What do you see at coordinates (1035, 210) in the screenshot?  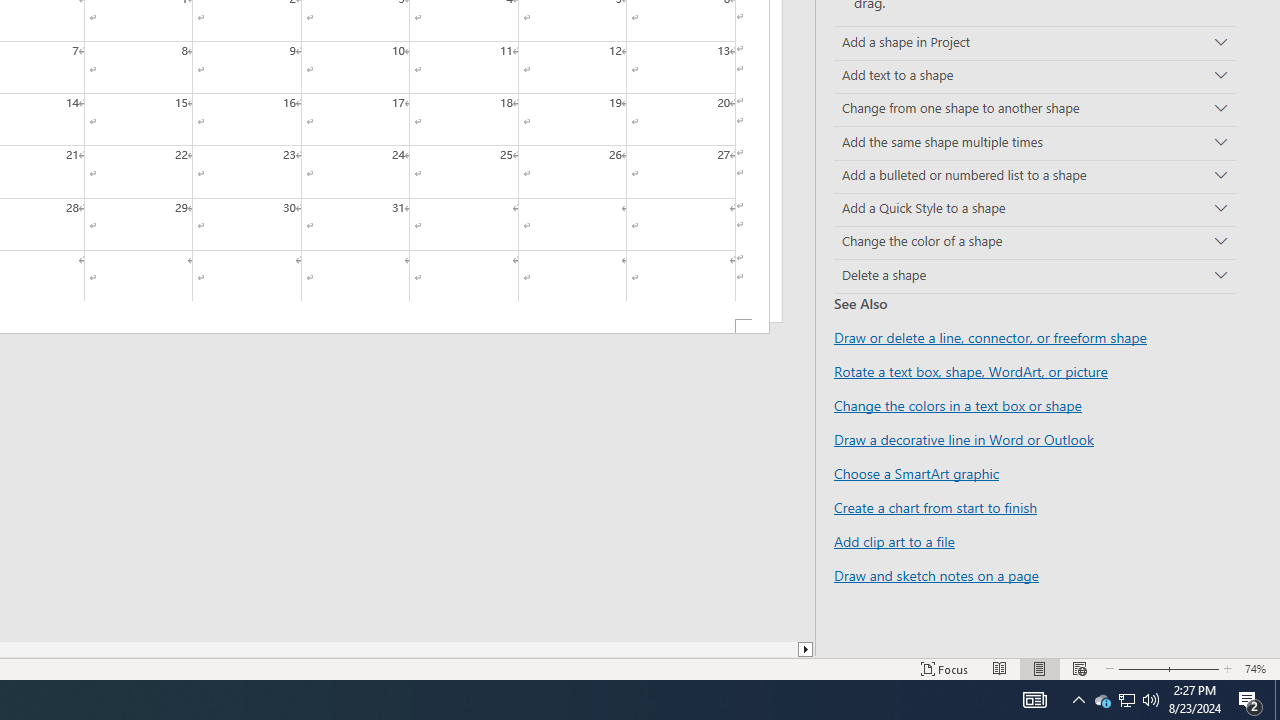 I see `Add a Quick Style to a shape` at bounding box center [1035, 210].